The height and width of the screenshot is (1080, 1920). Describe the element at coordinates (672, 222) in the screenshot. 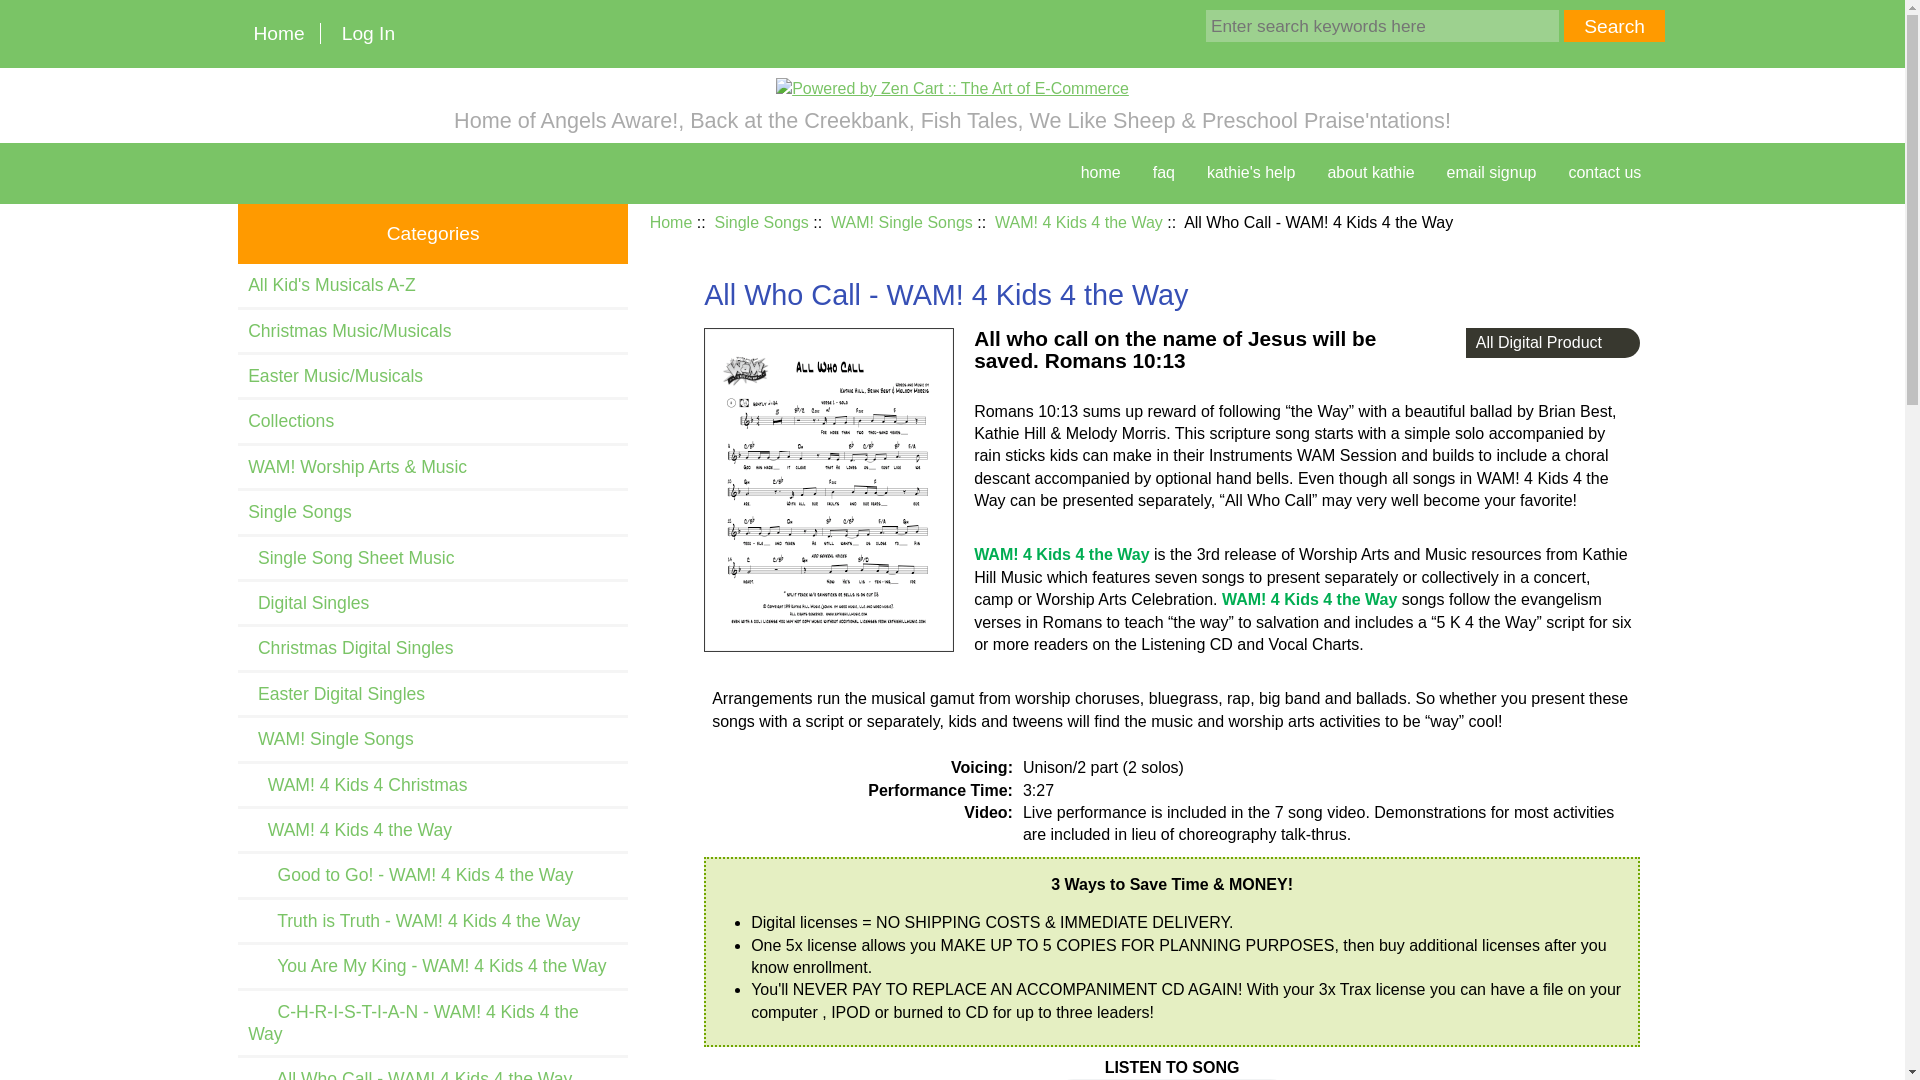

I see `Home` at that location.